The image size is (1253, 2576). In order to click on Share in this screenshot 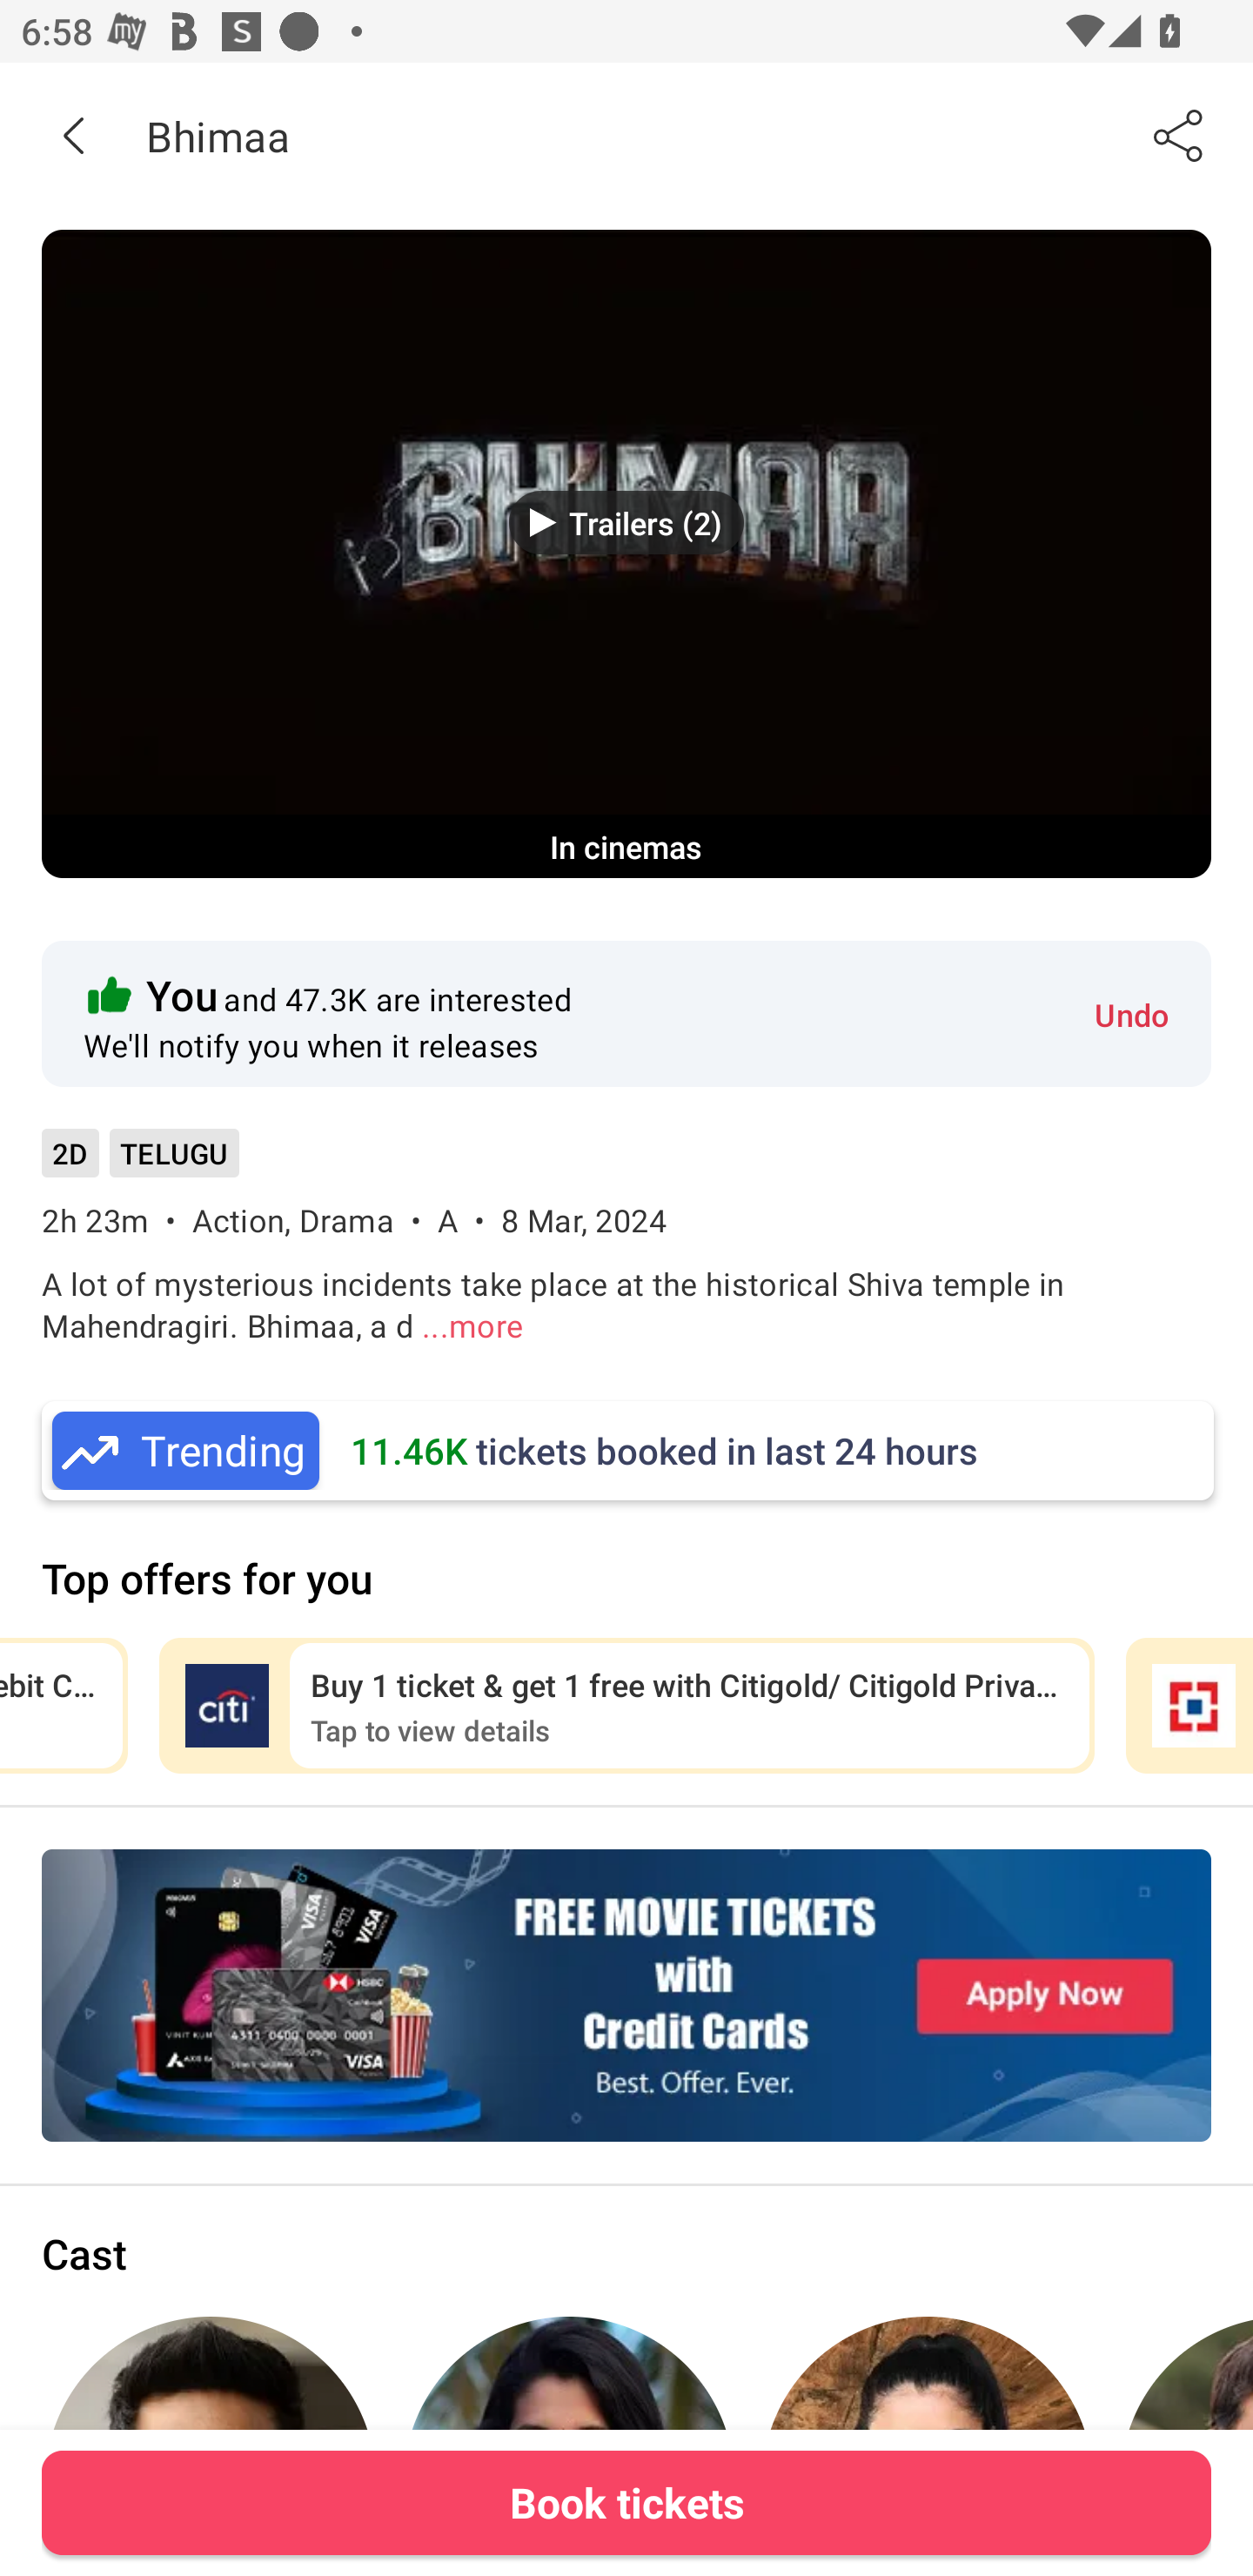, I will do `click(1180, 135)`.